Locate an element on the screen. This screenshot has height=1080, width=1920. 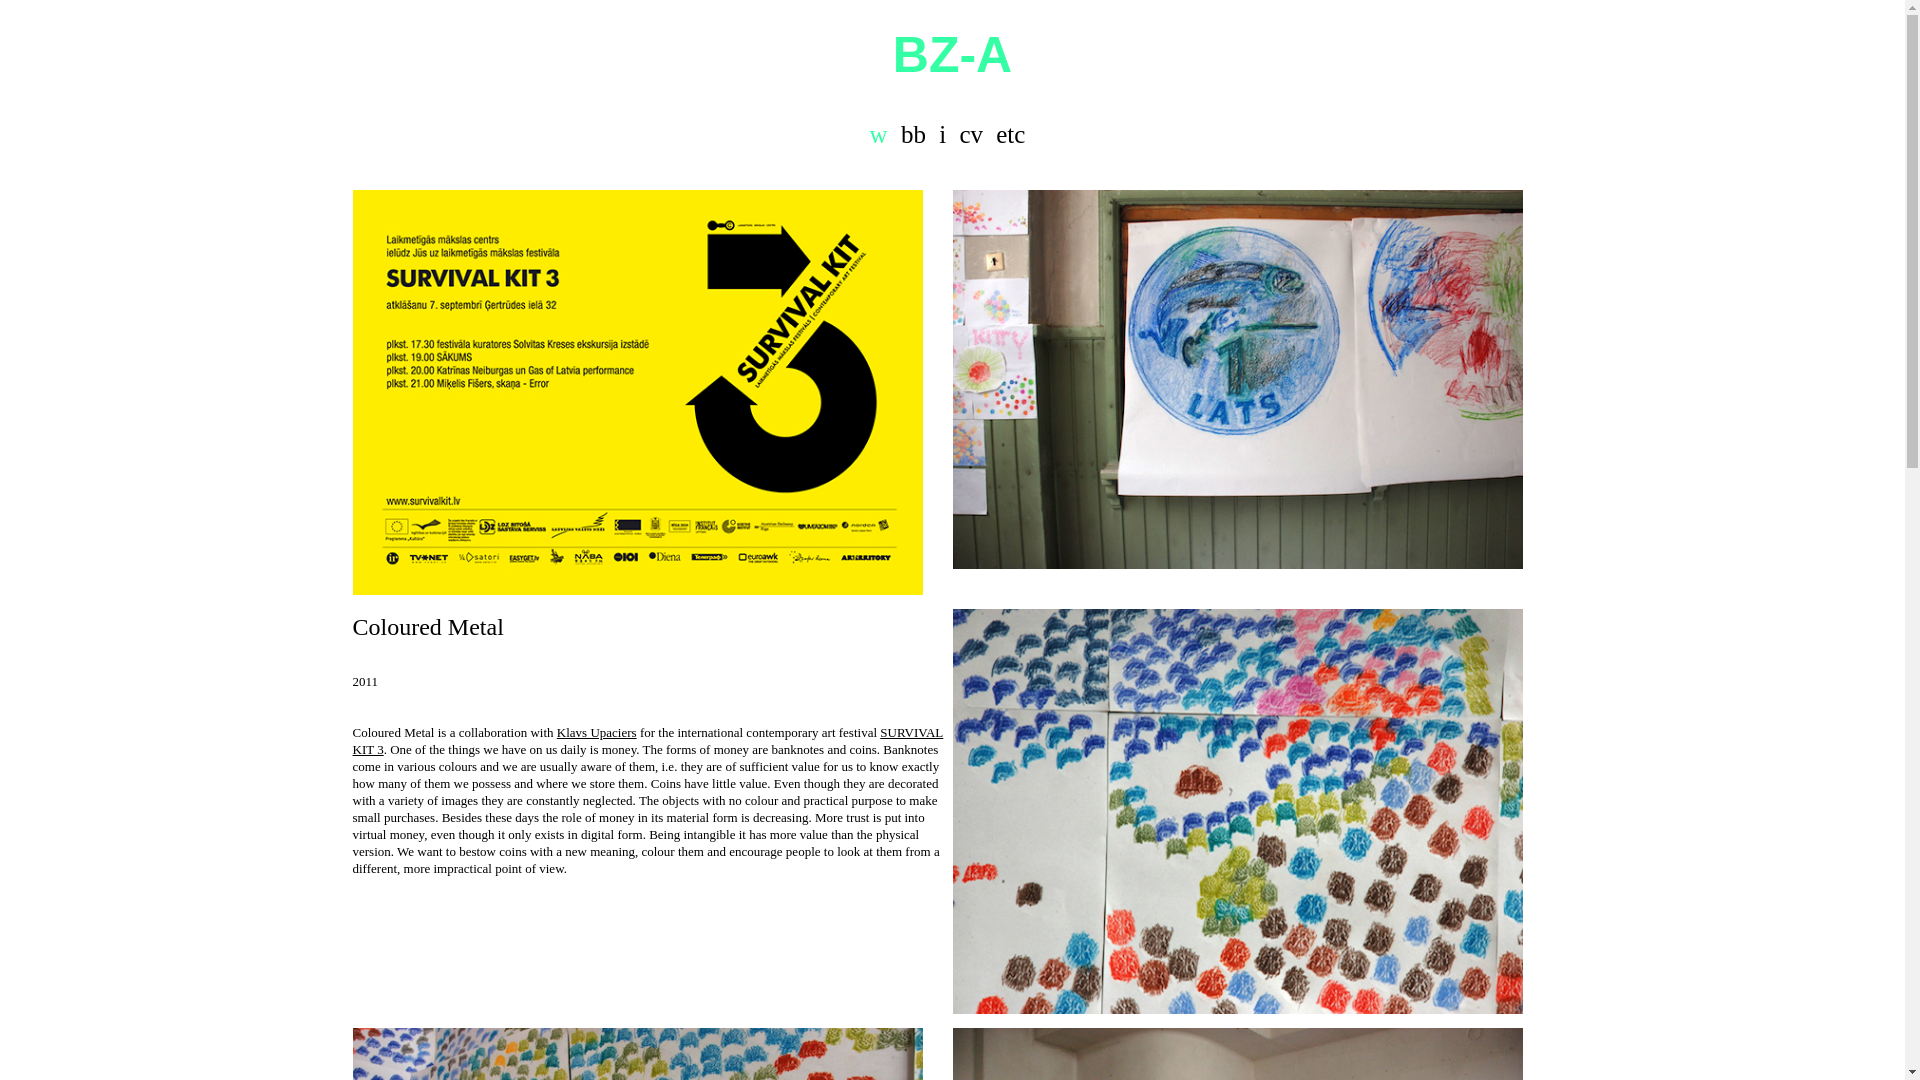
bb is located at coordinates (912, 134).